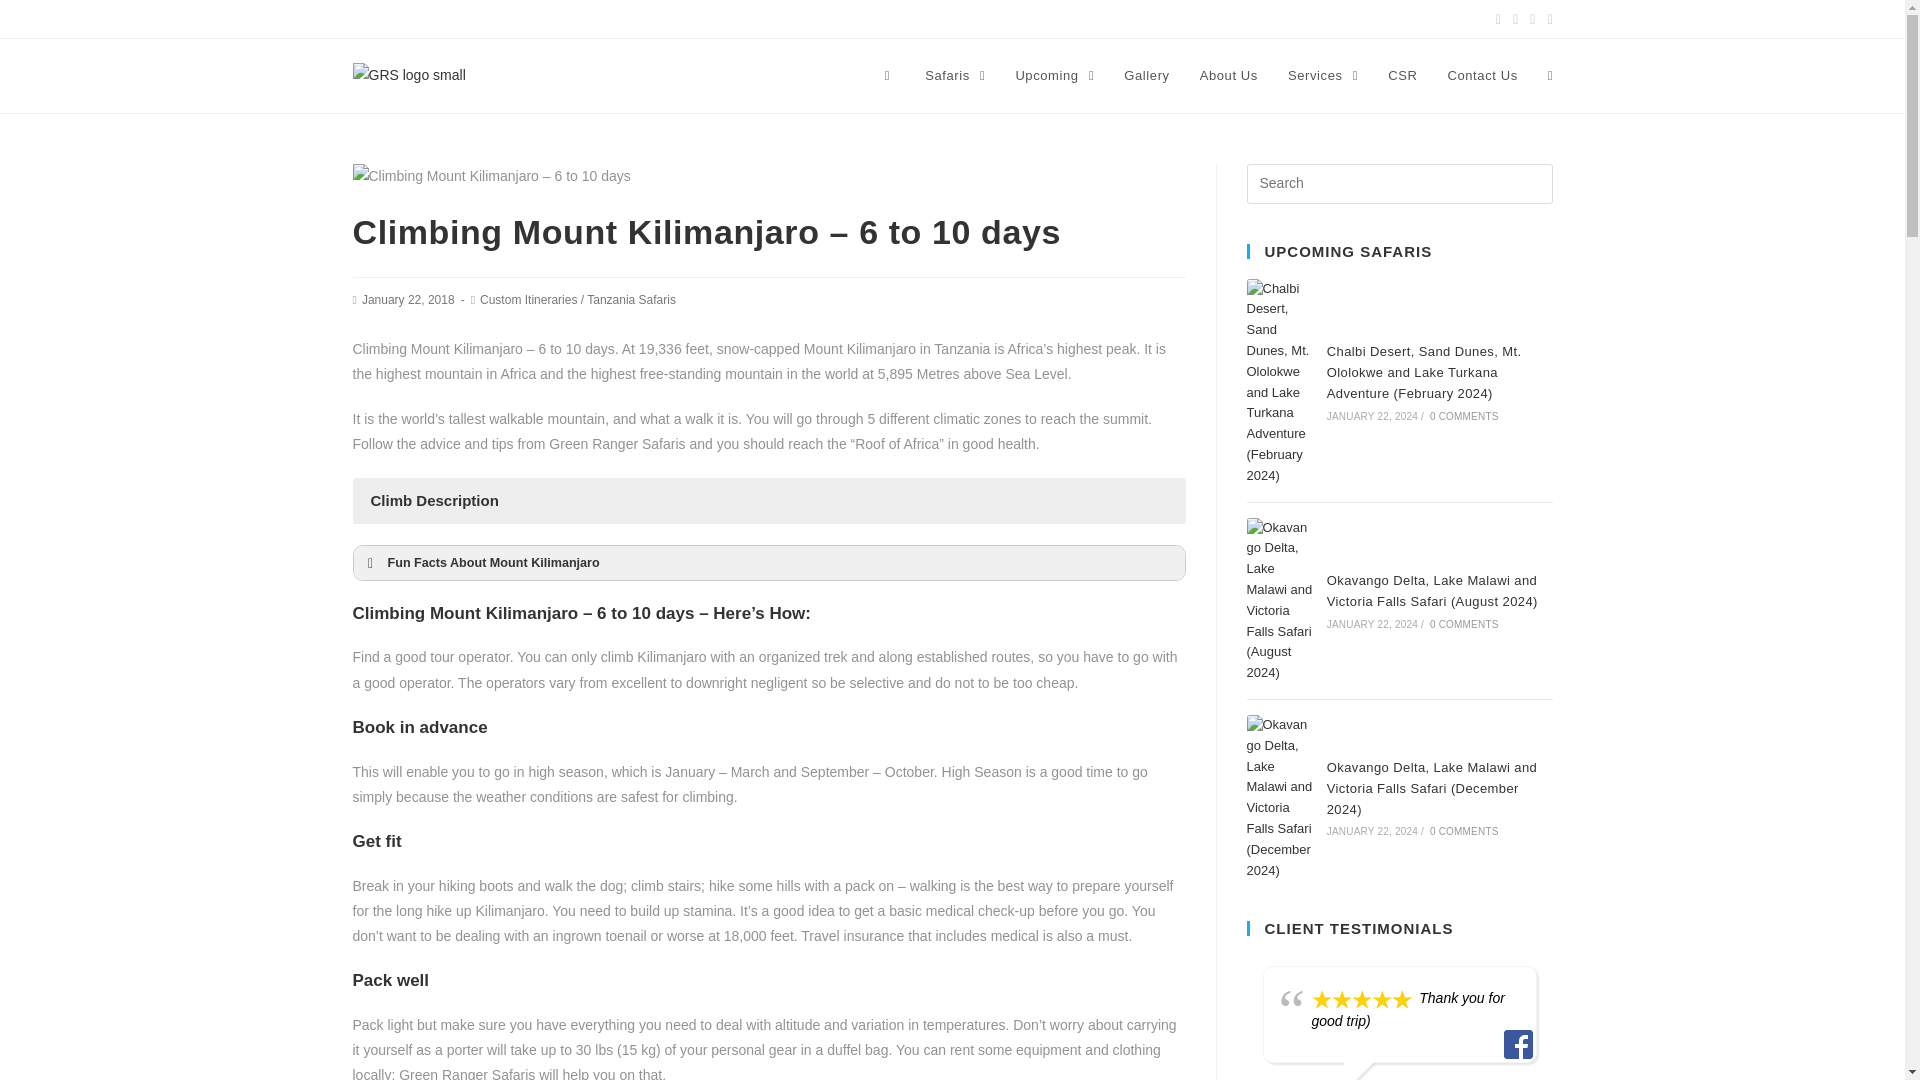  I want to click on Contact Us, so click(1482, 76).